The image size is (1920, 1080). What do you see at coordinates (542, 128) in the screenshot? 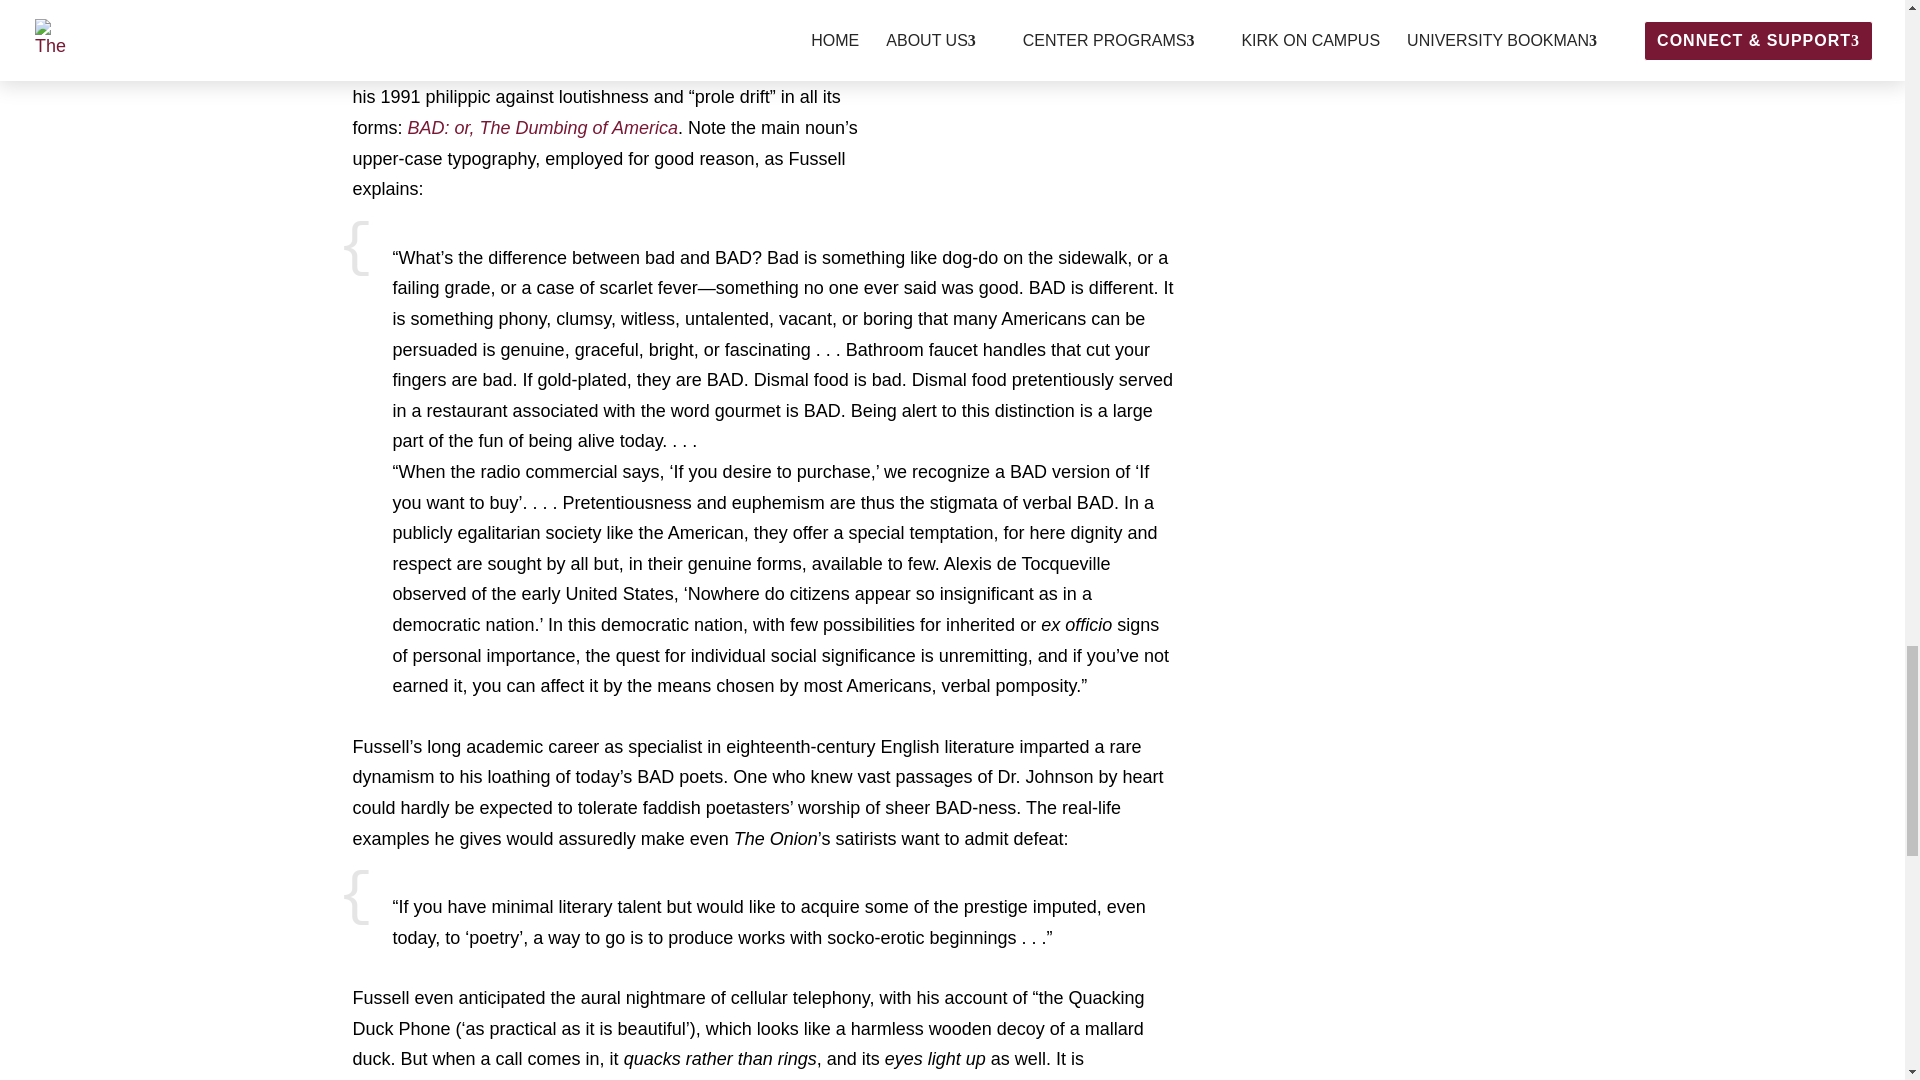
I see `BAD: or, The Dumbing of America` at bounding box center [542, 128].